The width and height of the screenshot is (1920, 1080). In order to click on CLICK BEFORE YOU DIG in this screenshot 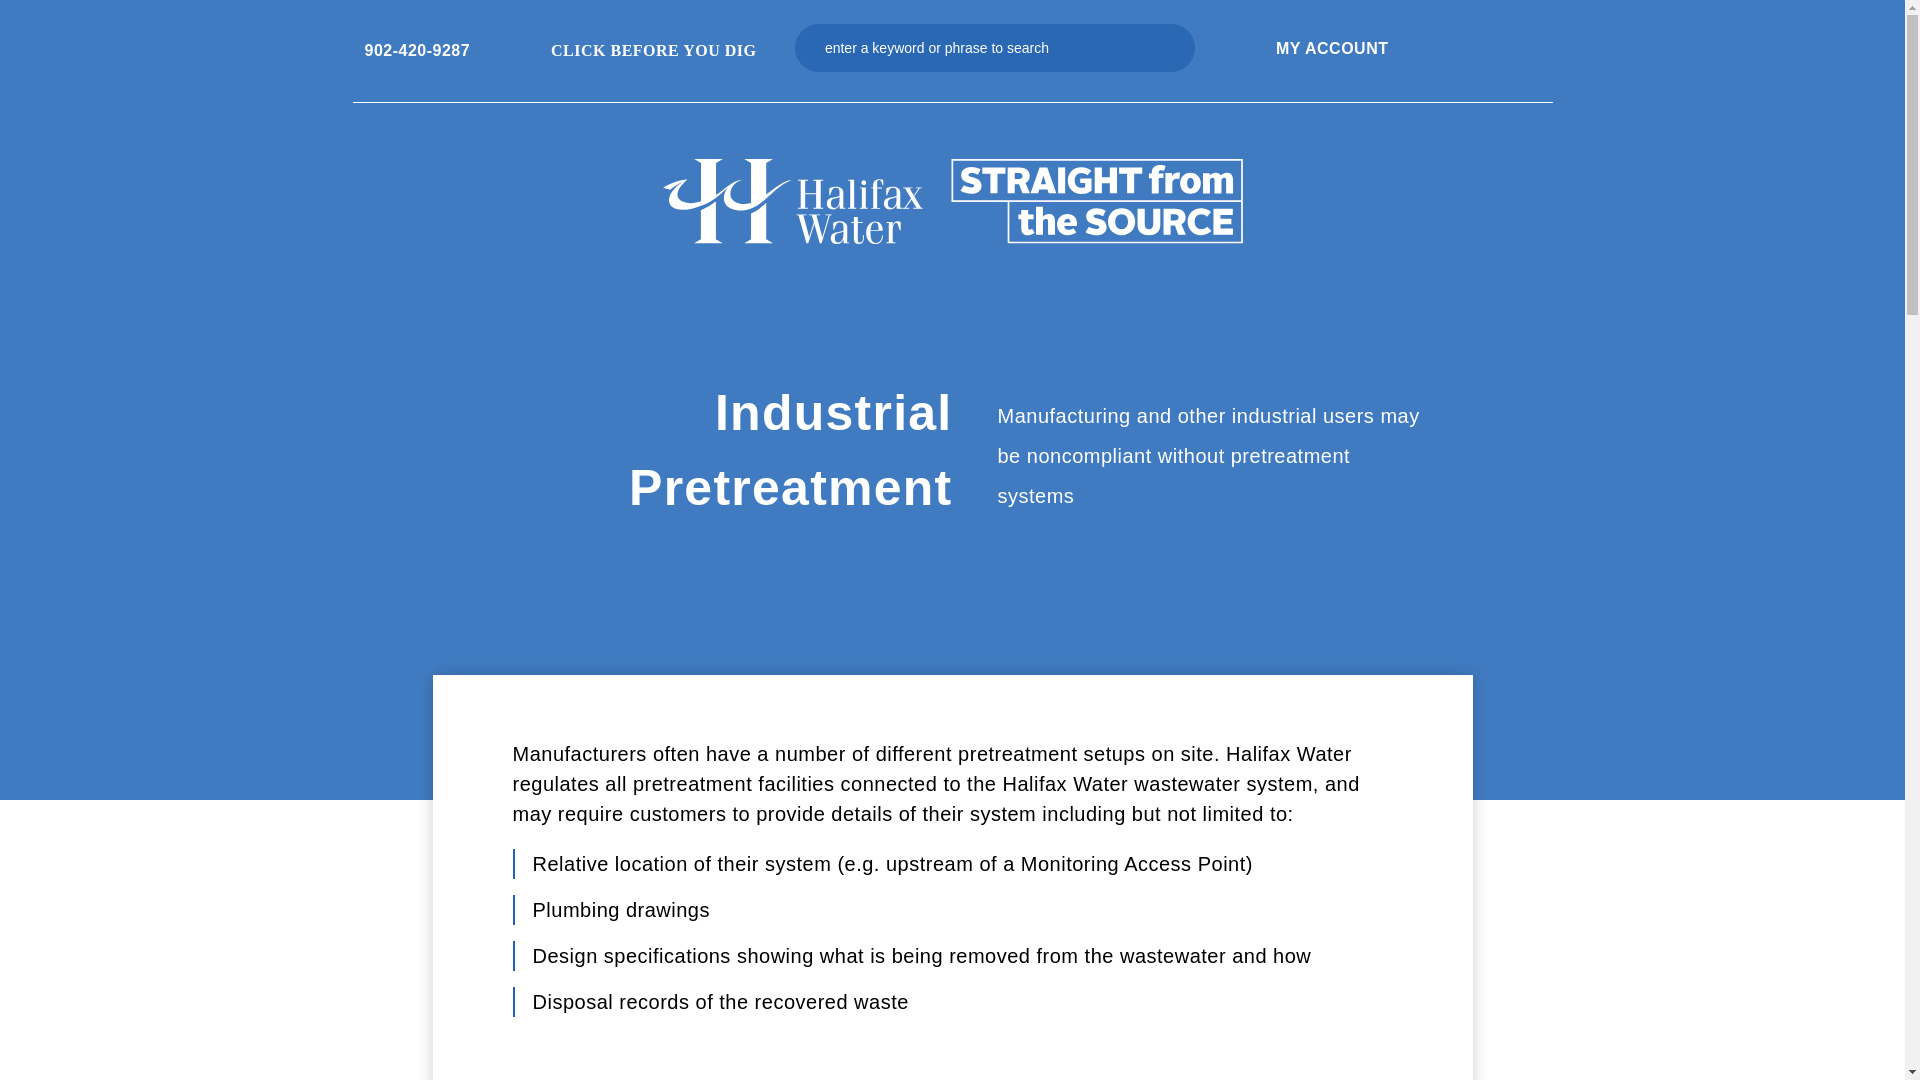, I will do `click(642, 50)`.